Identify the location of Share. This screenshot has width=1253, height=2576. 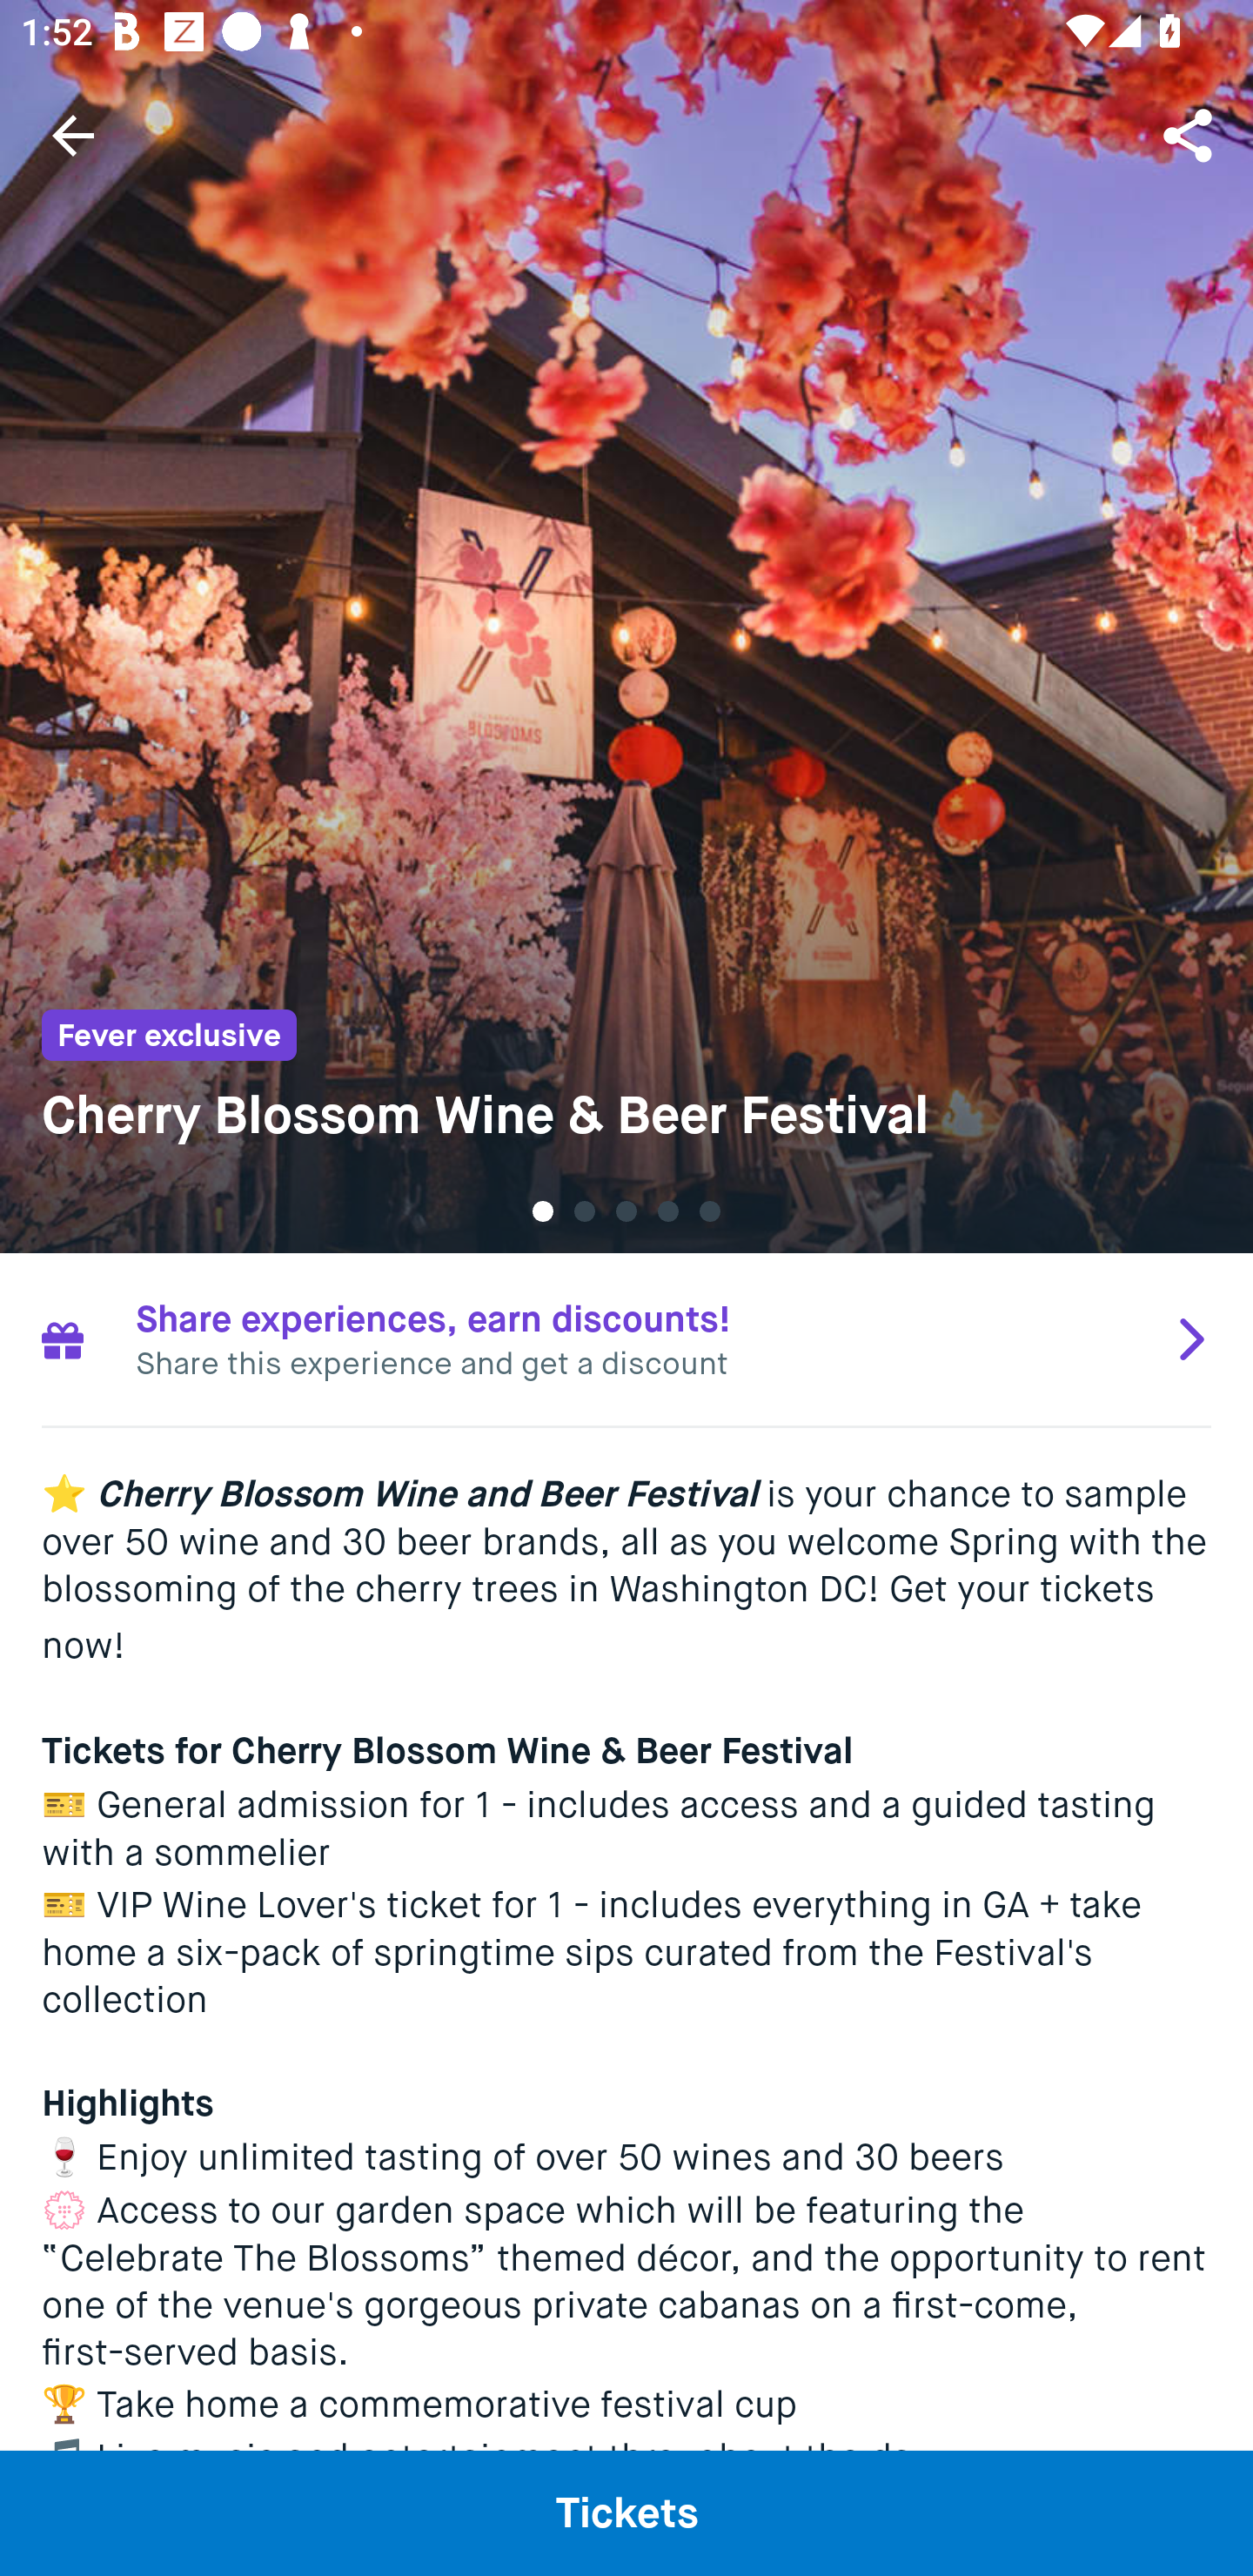
(1190, 134).